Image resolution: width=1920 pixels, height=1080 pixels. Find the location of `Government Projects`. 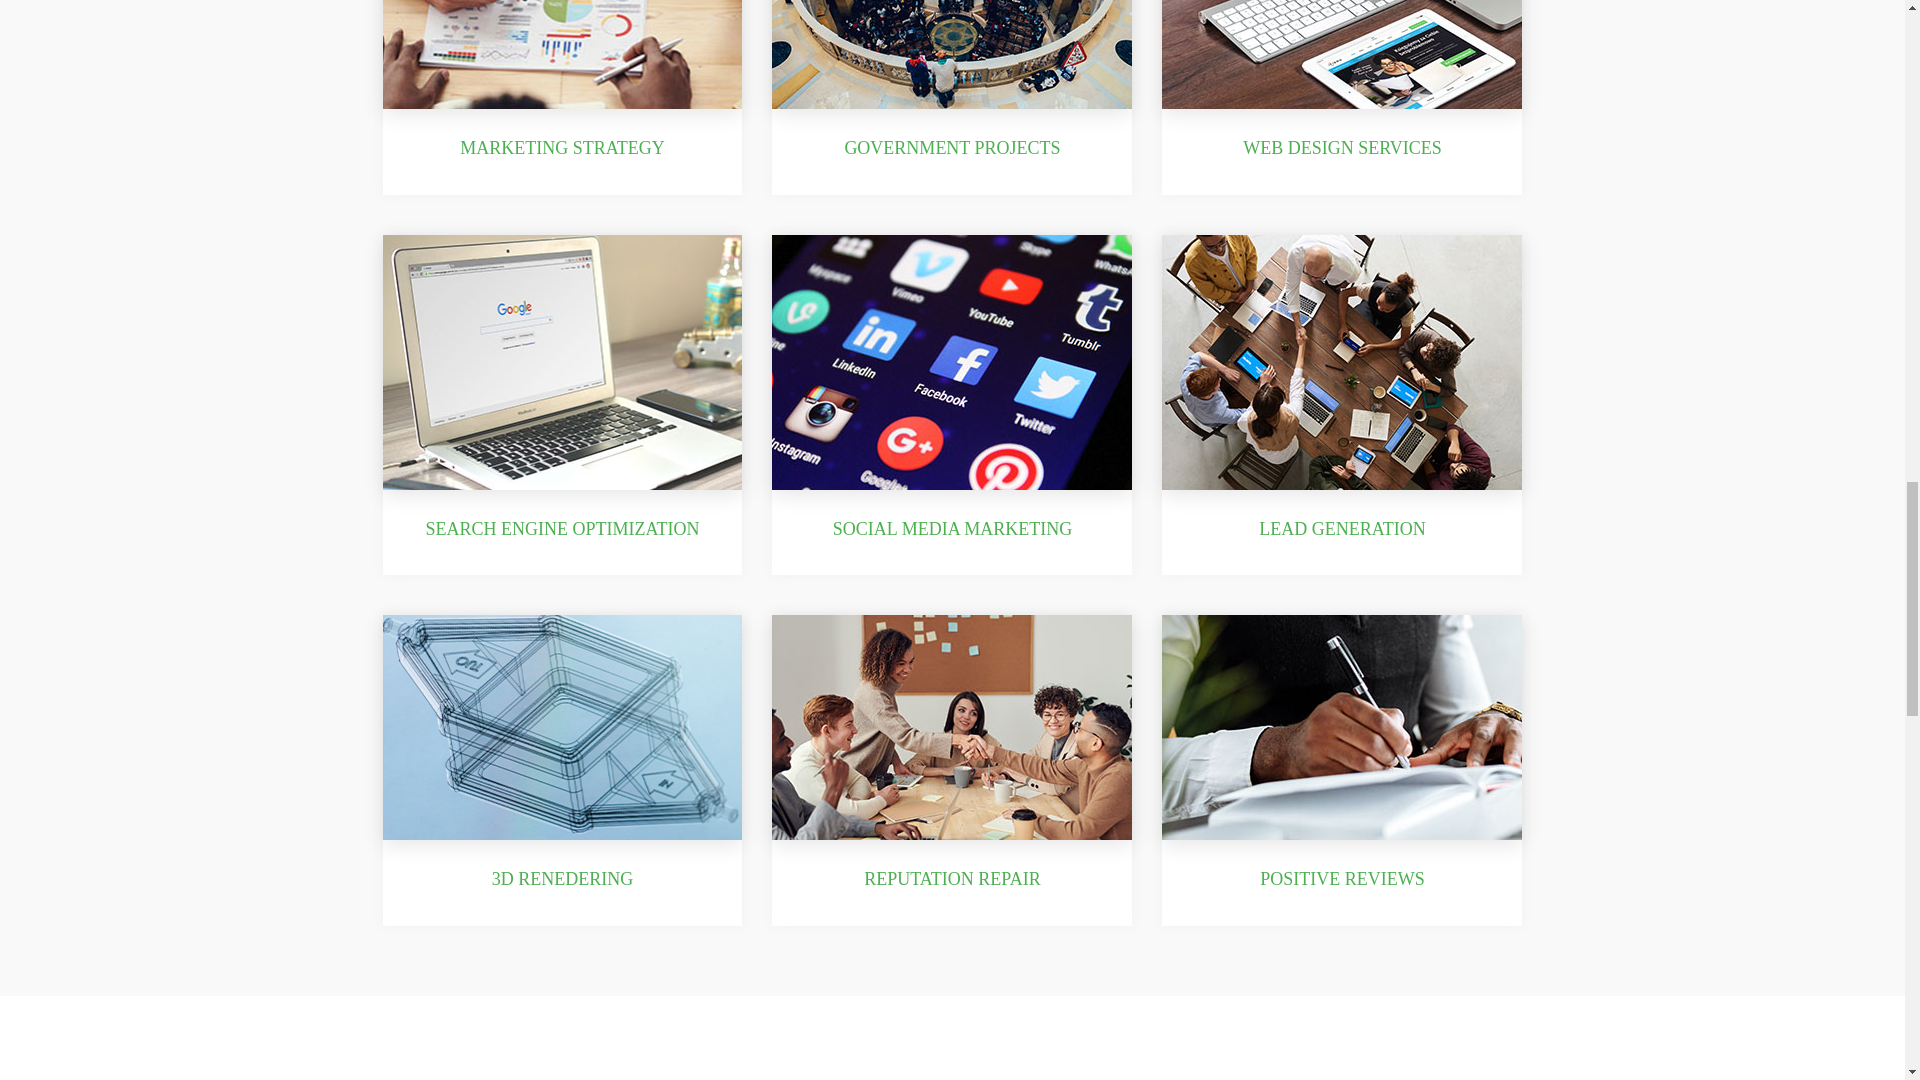

Government Projects is located at coordinates (952, 148).